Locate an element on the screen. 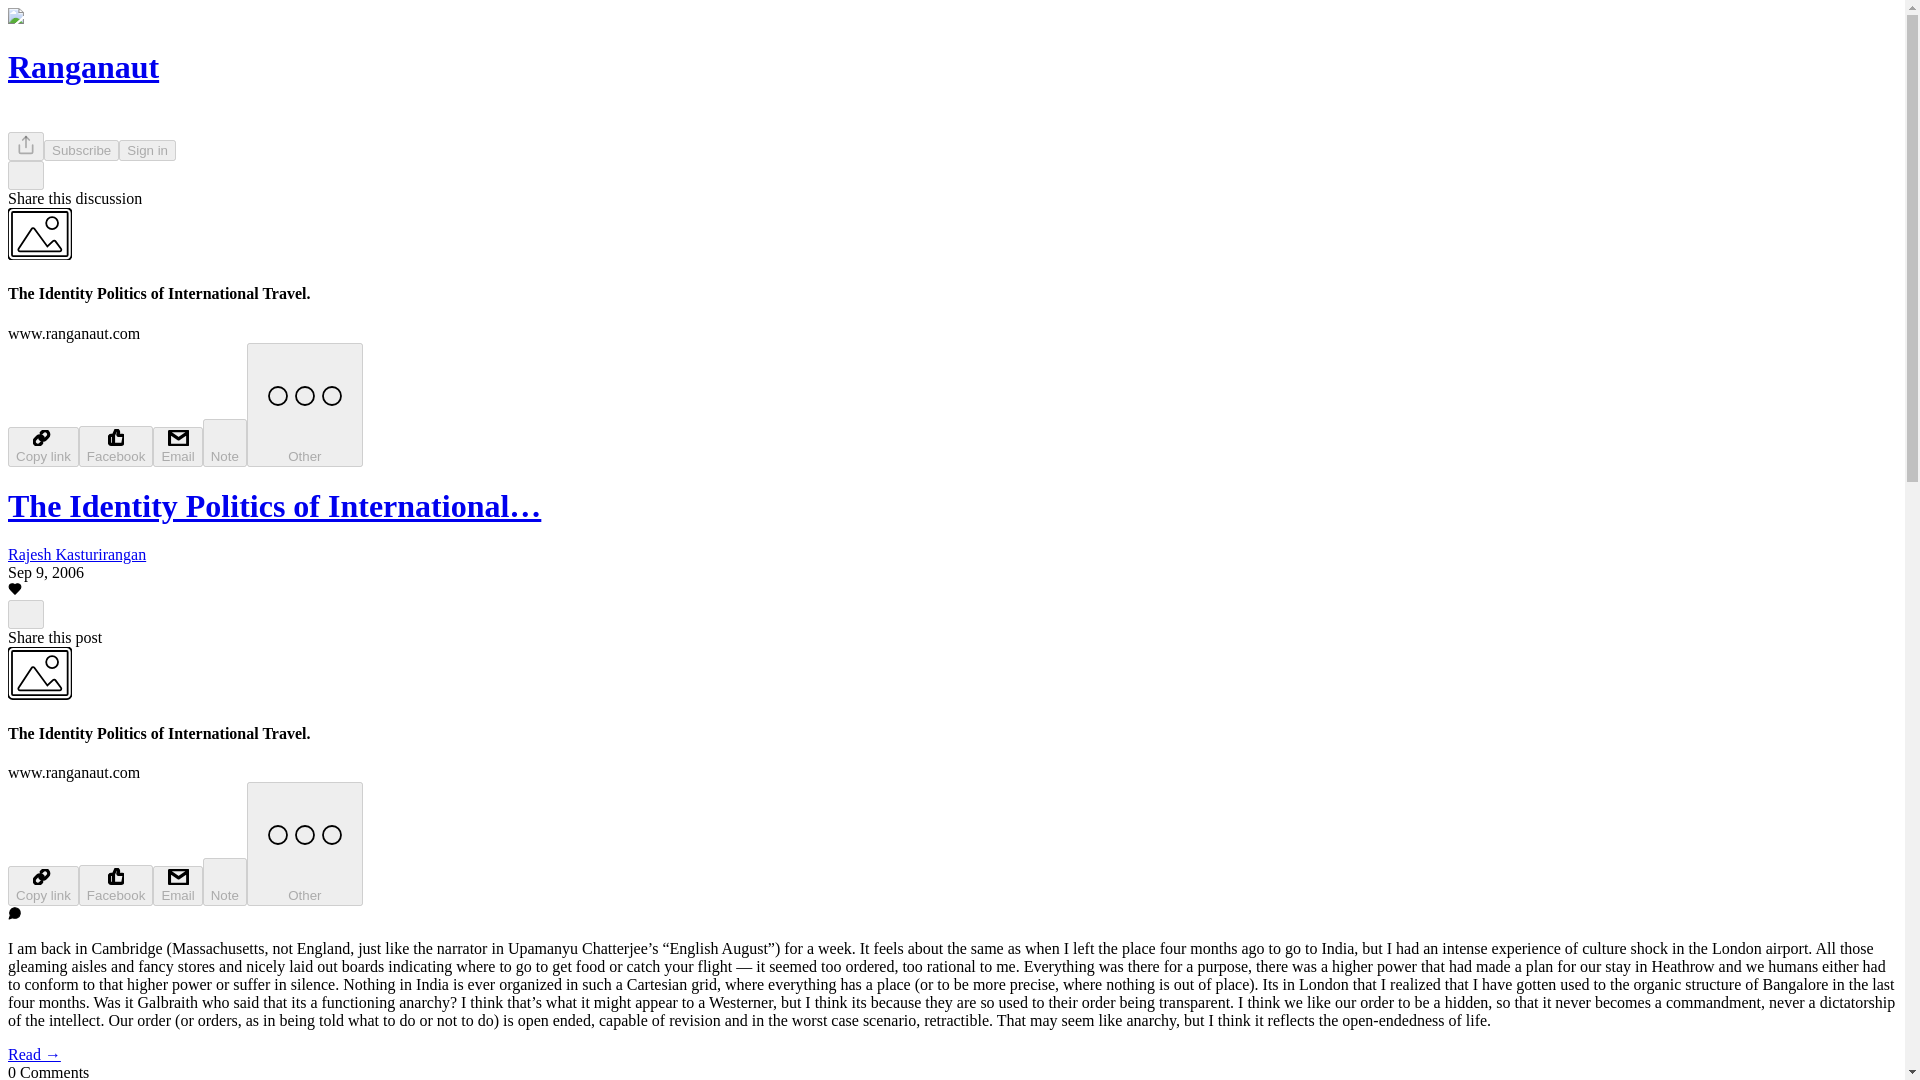  Facebook is located at coordinates (116, 446).